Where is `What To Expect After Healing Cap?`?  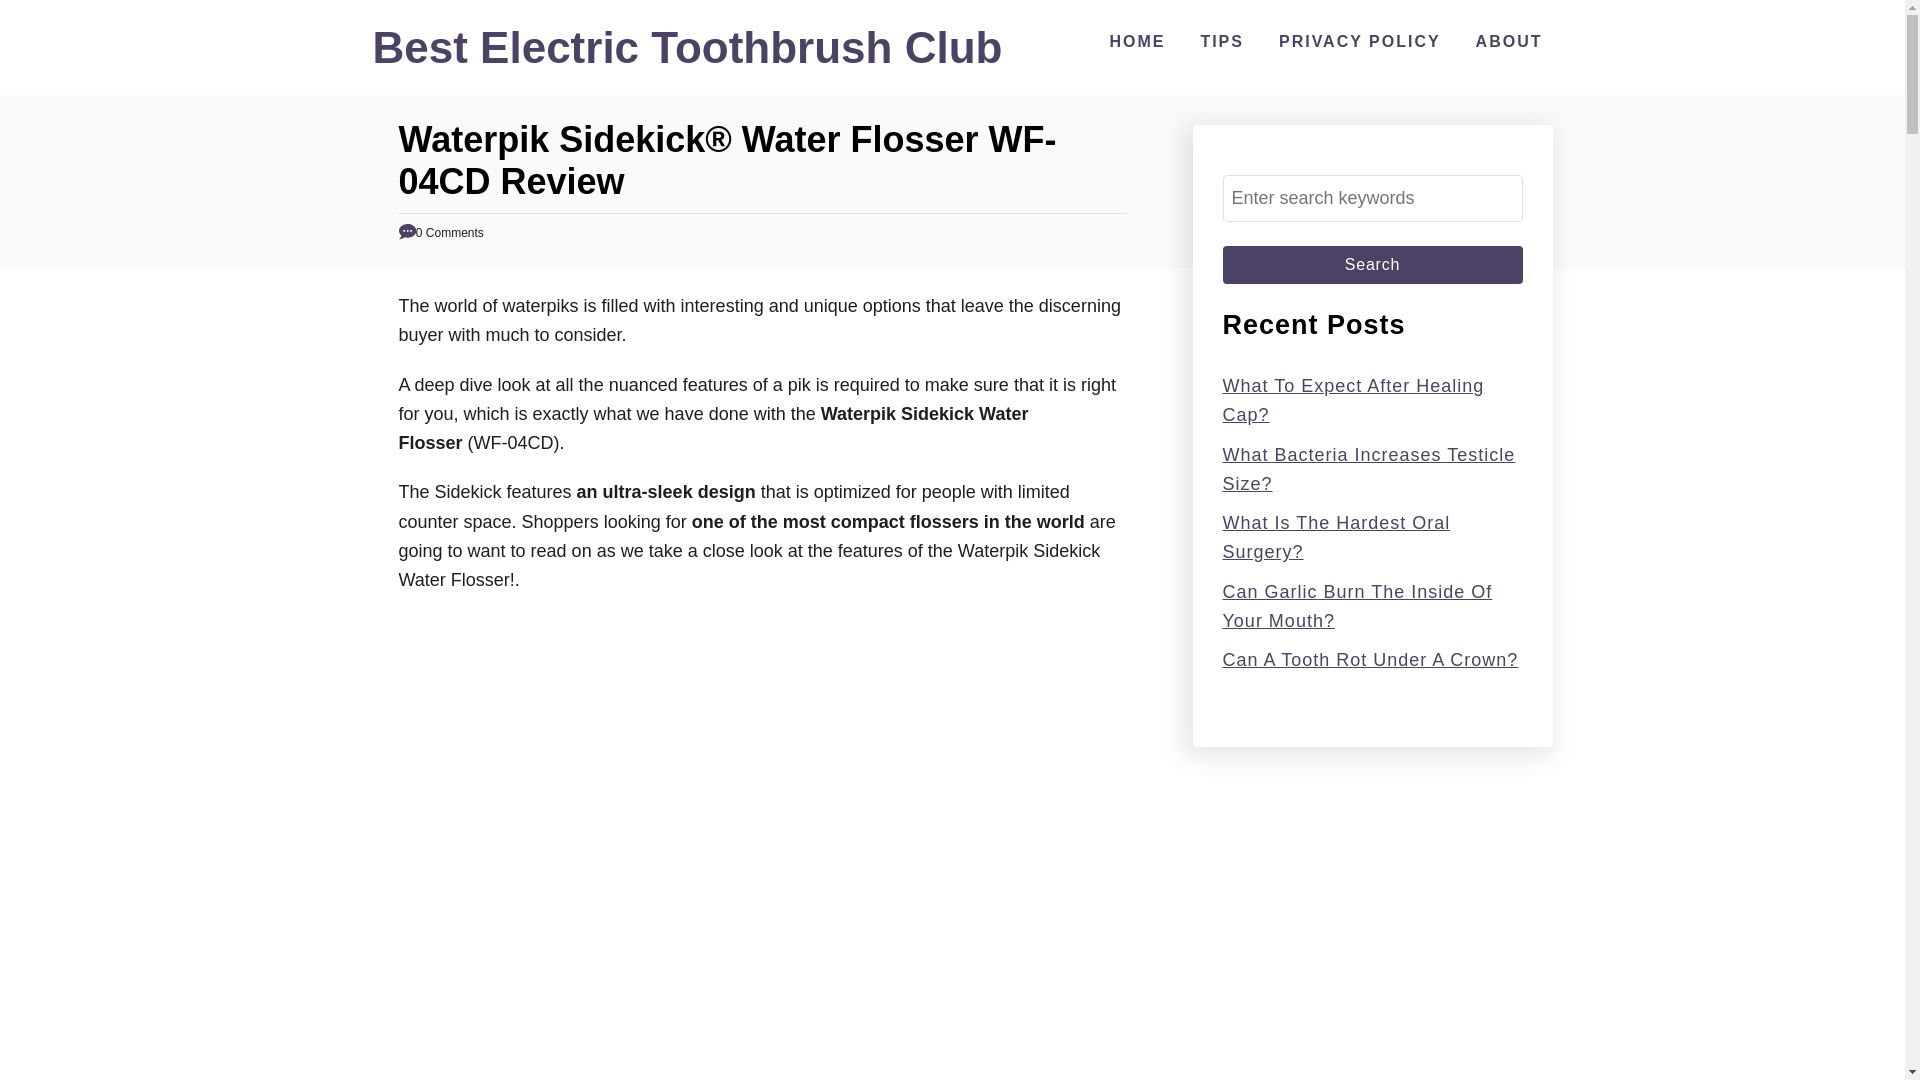 What To Expect After Healing Cap? is located at coordinates (1352, 400).